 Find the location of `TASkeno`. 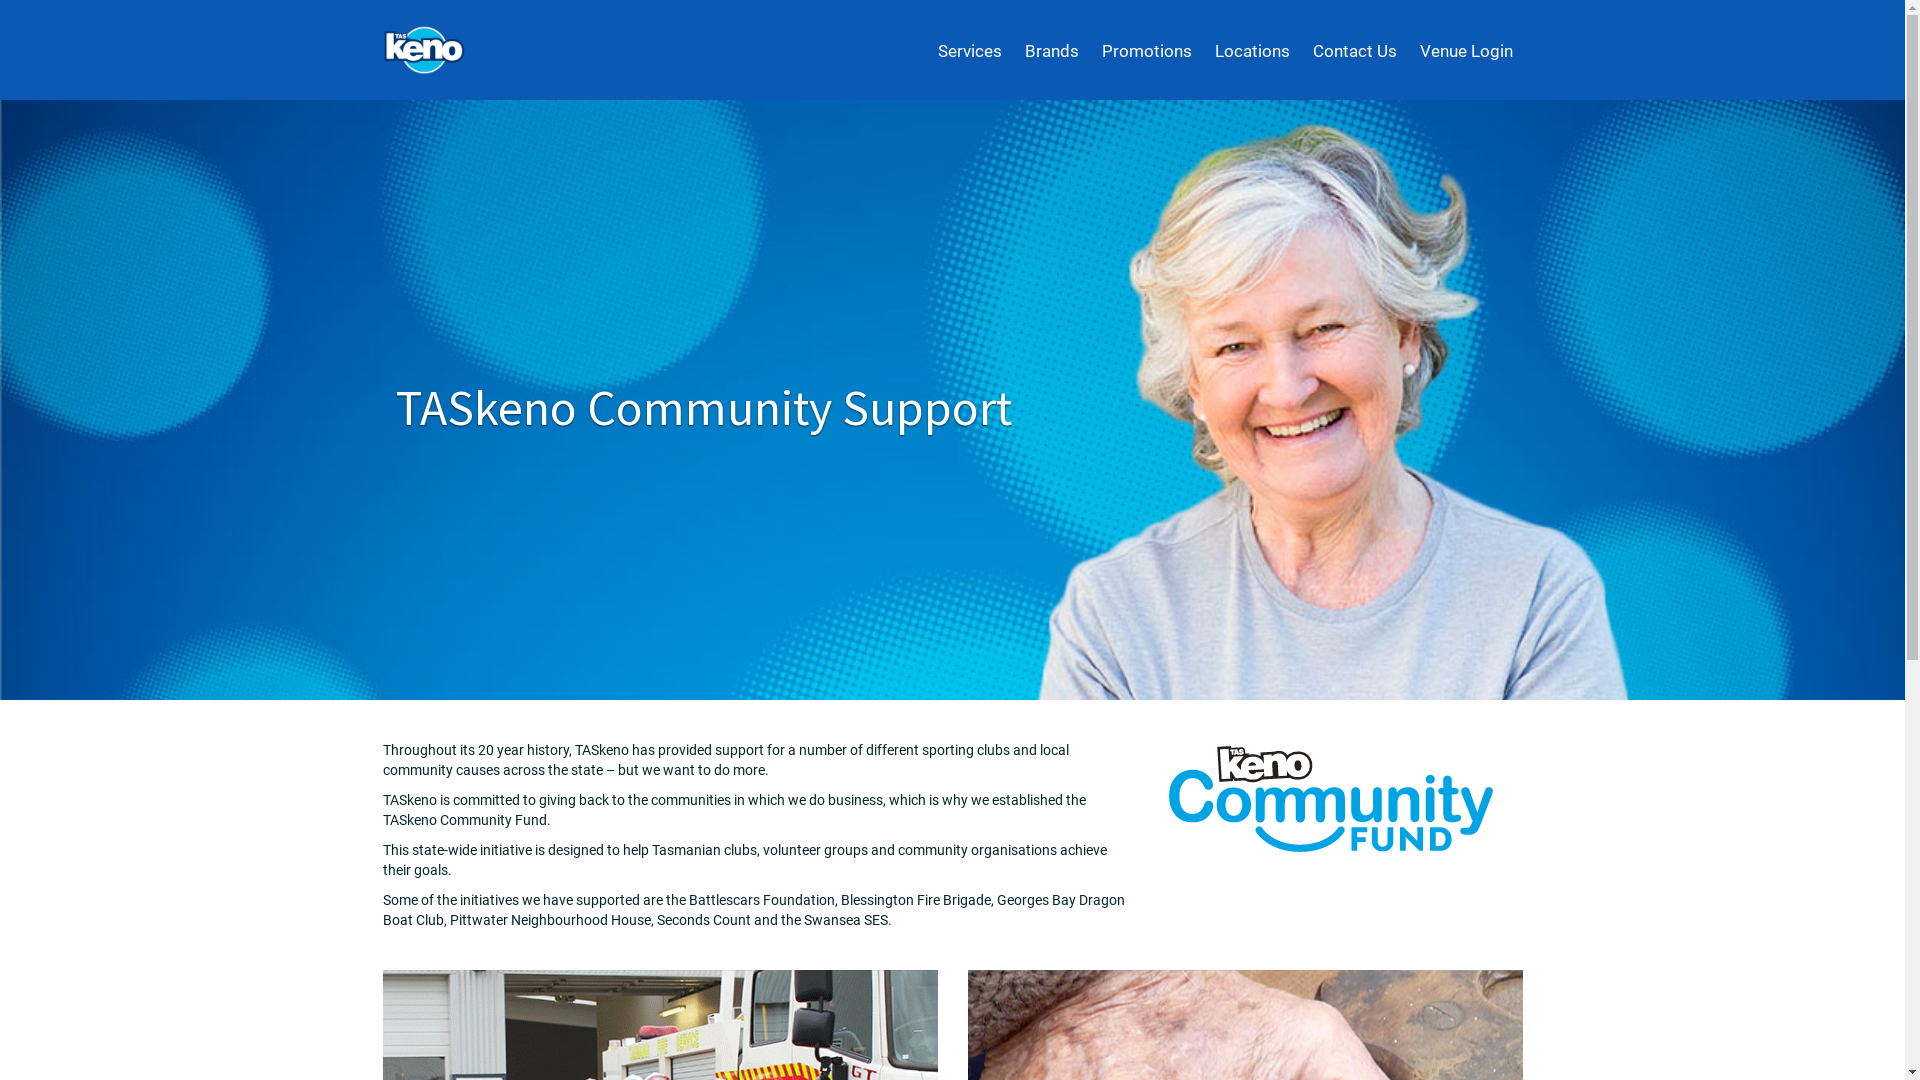

TASkeno is located at coordinates (425, 49).